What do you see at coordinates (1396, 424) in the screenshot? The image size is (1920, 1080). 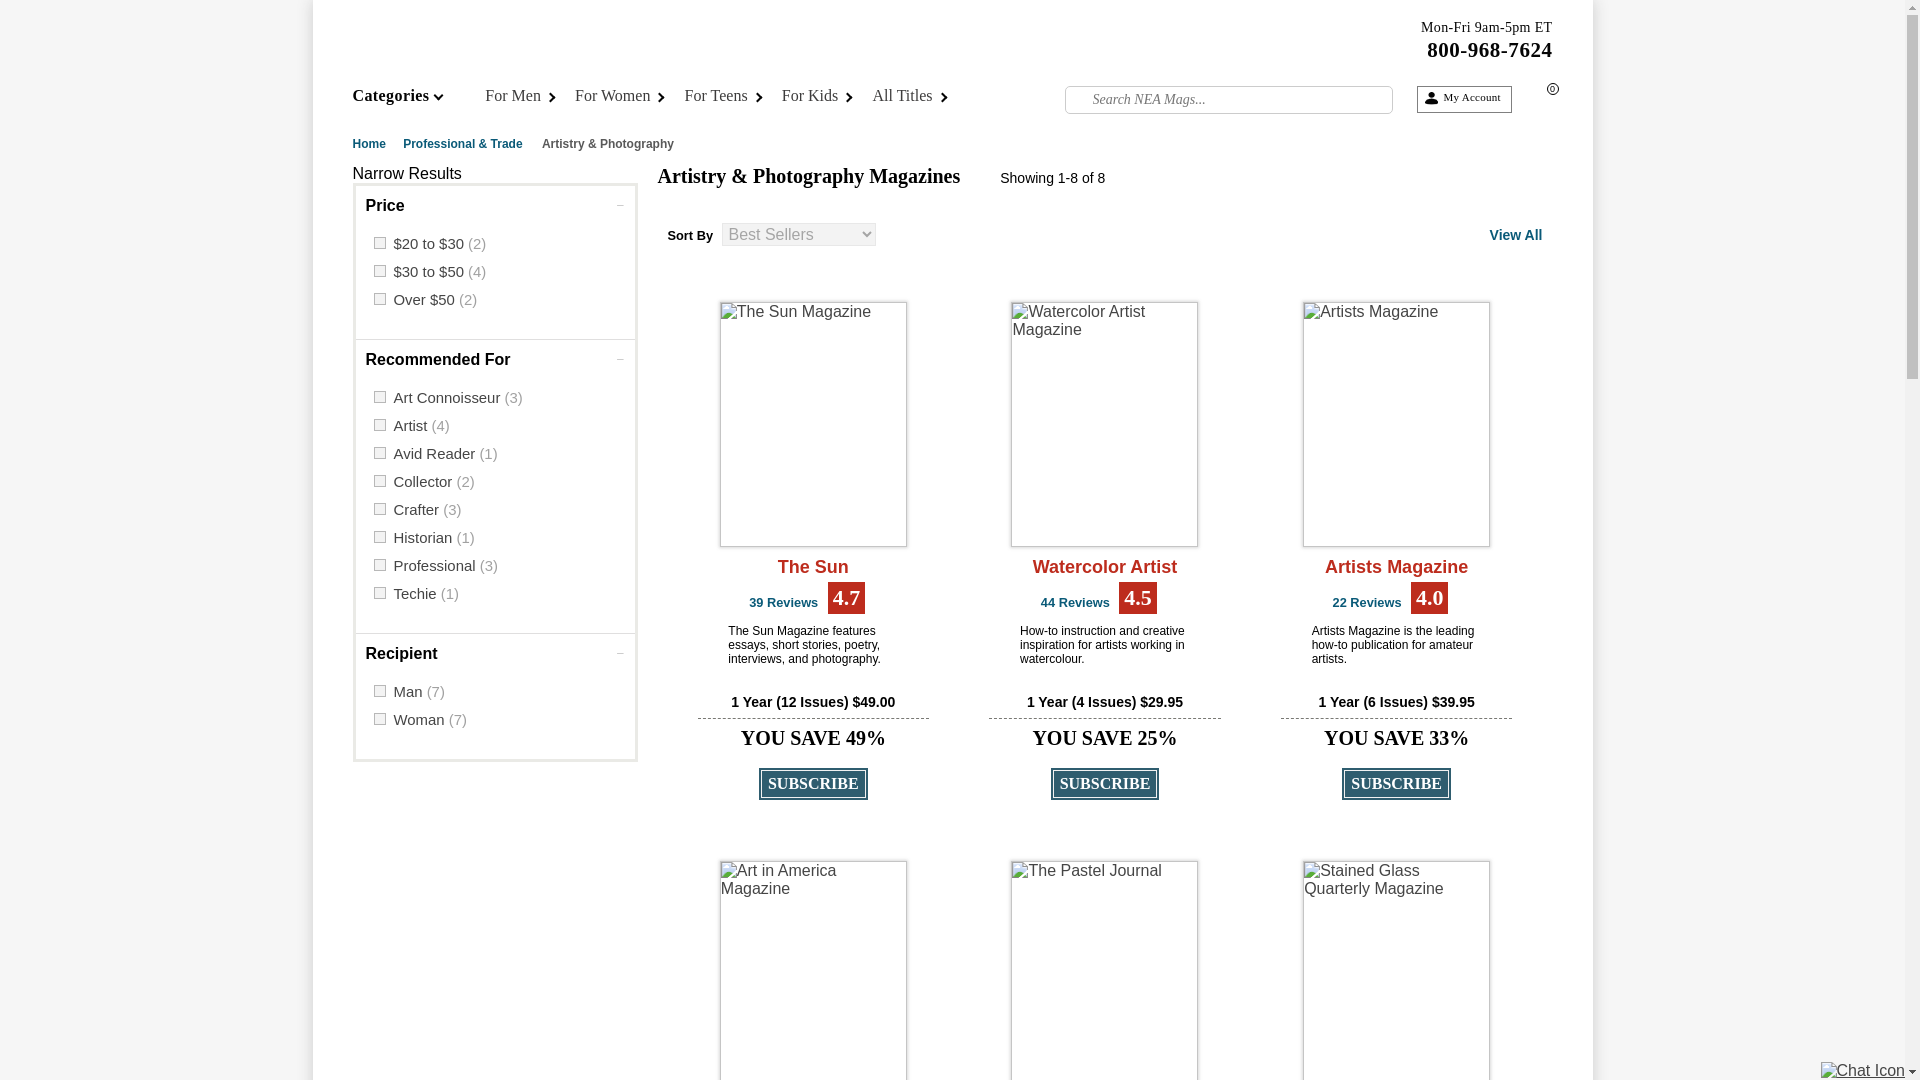 I see `Artists Magazine` at bounding box center [1396, 424].